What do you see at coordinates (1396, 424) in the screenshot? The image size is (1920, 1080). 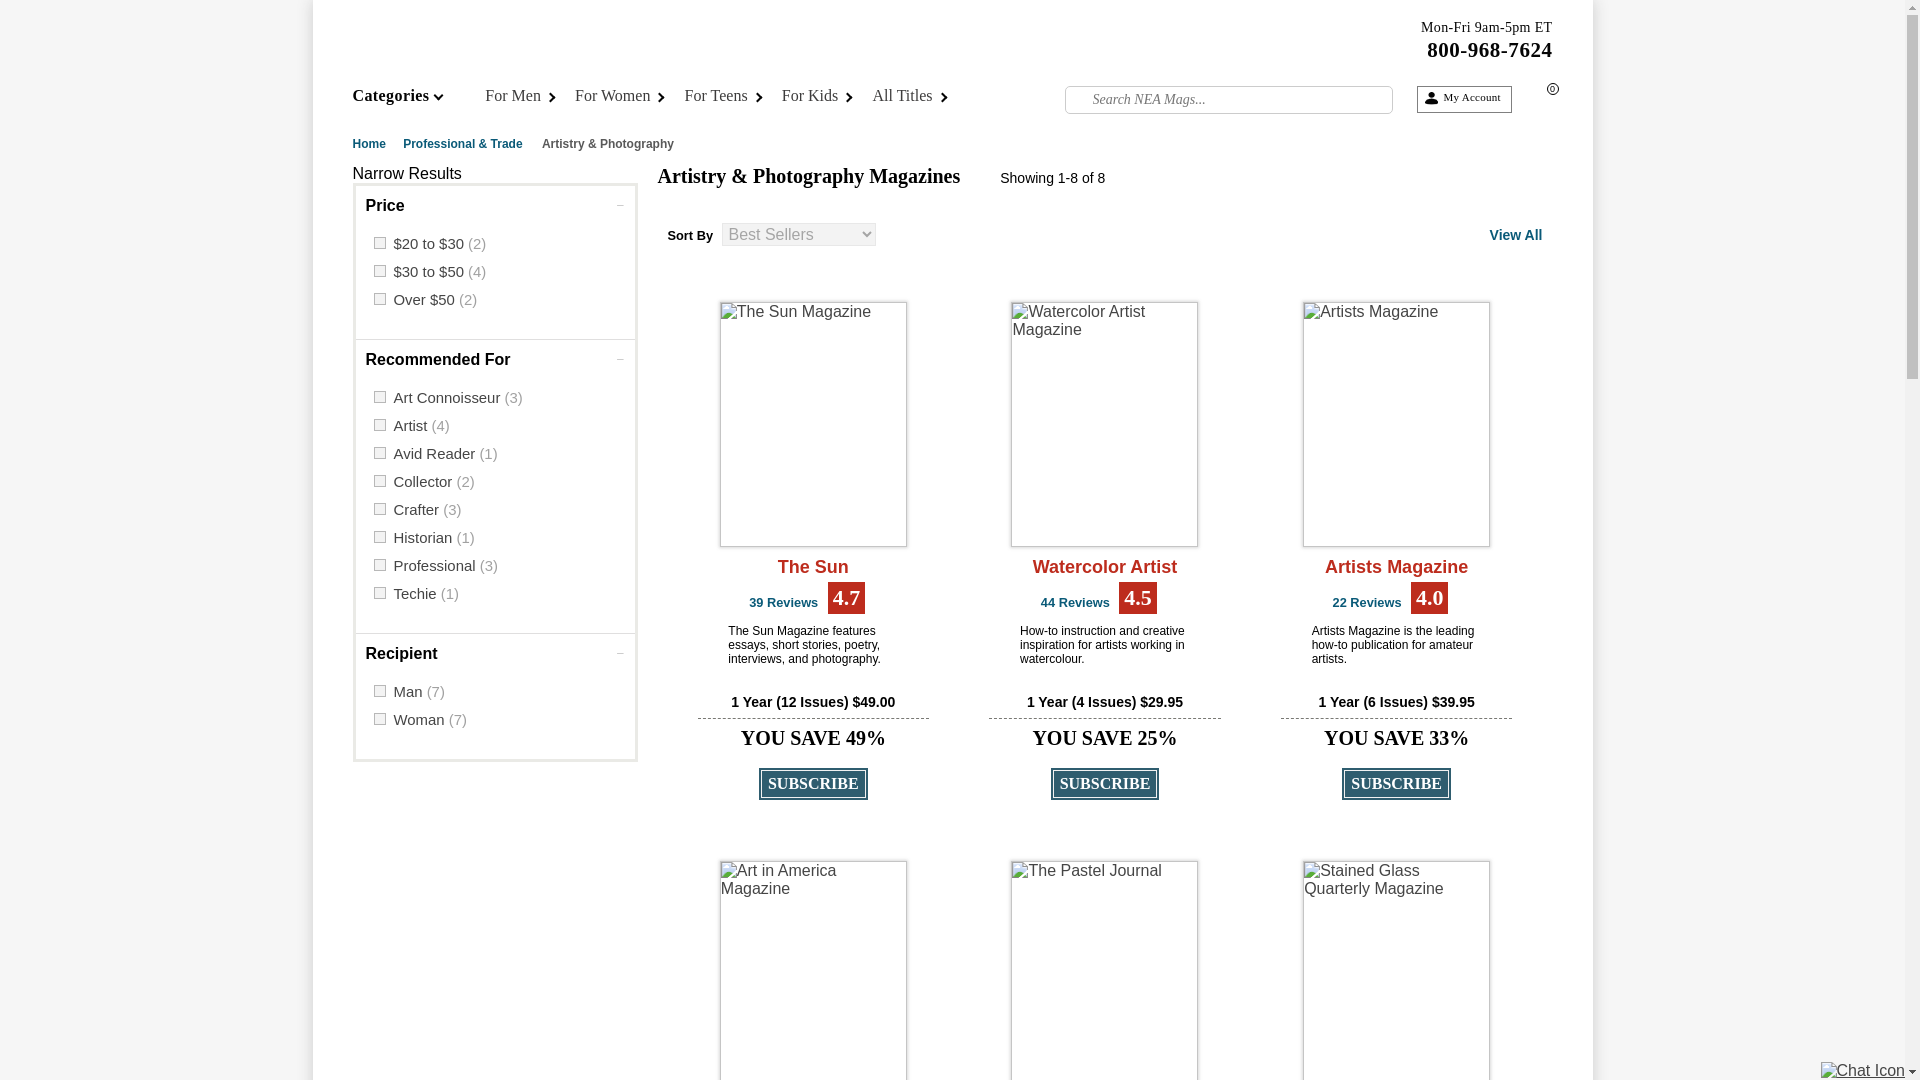 I see `Artists Magazine` at bounding box center [1396, 424].